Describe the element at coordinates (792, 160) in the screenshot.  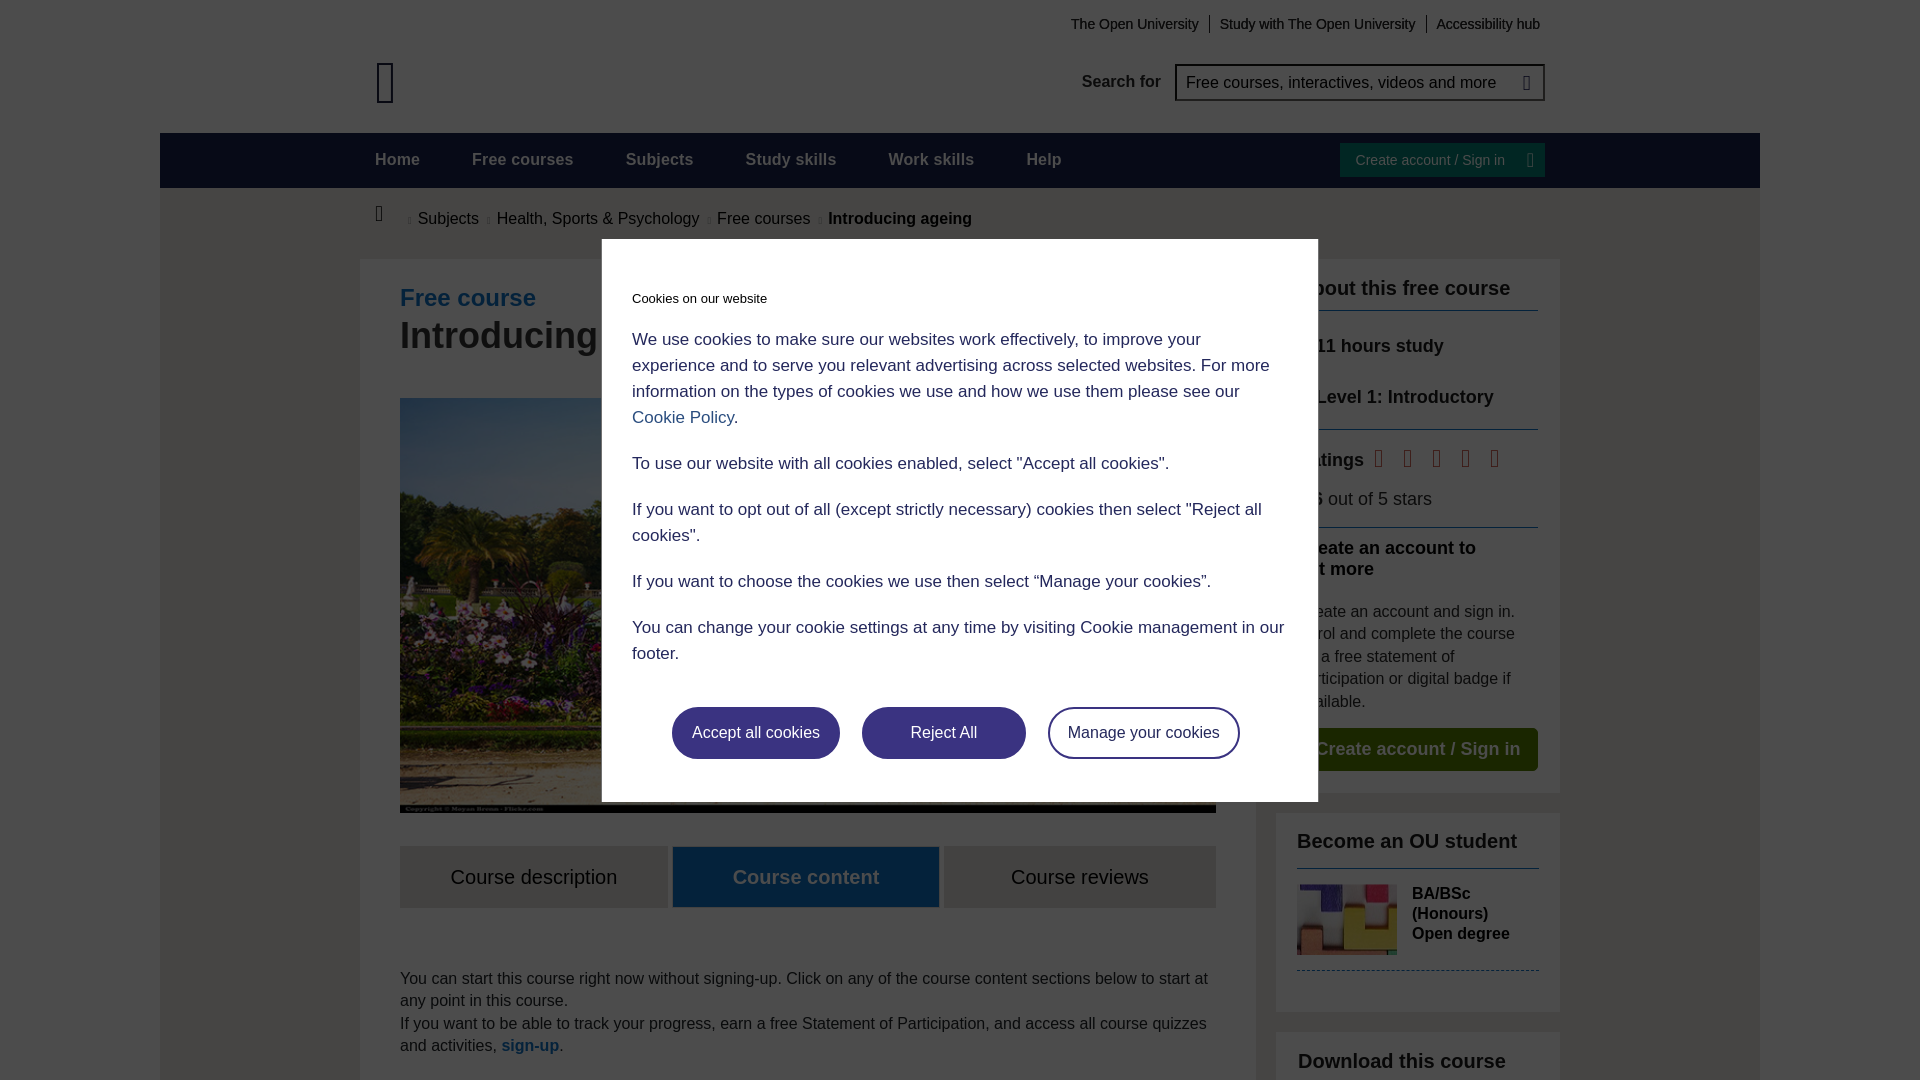
I see `Study skills` at that location.